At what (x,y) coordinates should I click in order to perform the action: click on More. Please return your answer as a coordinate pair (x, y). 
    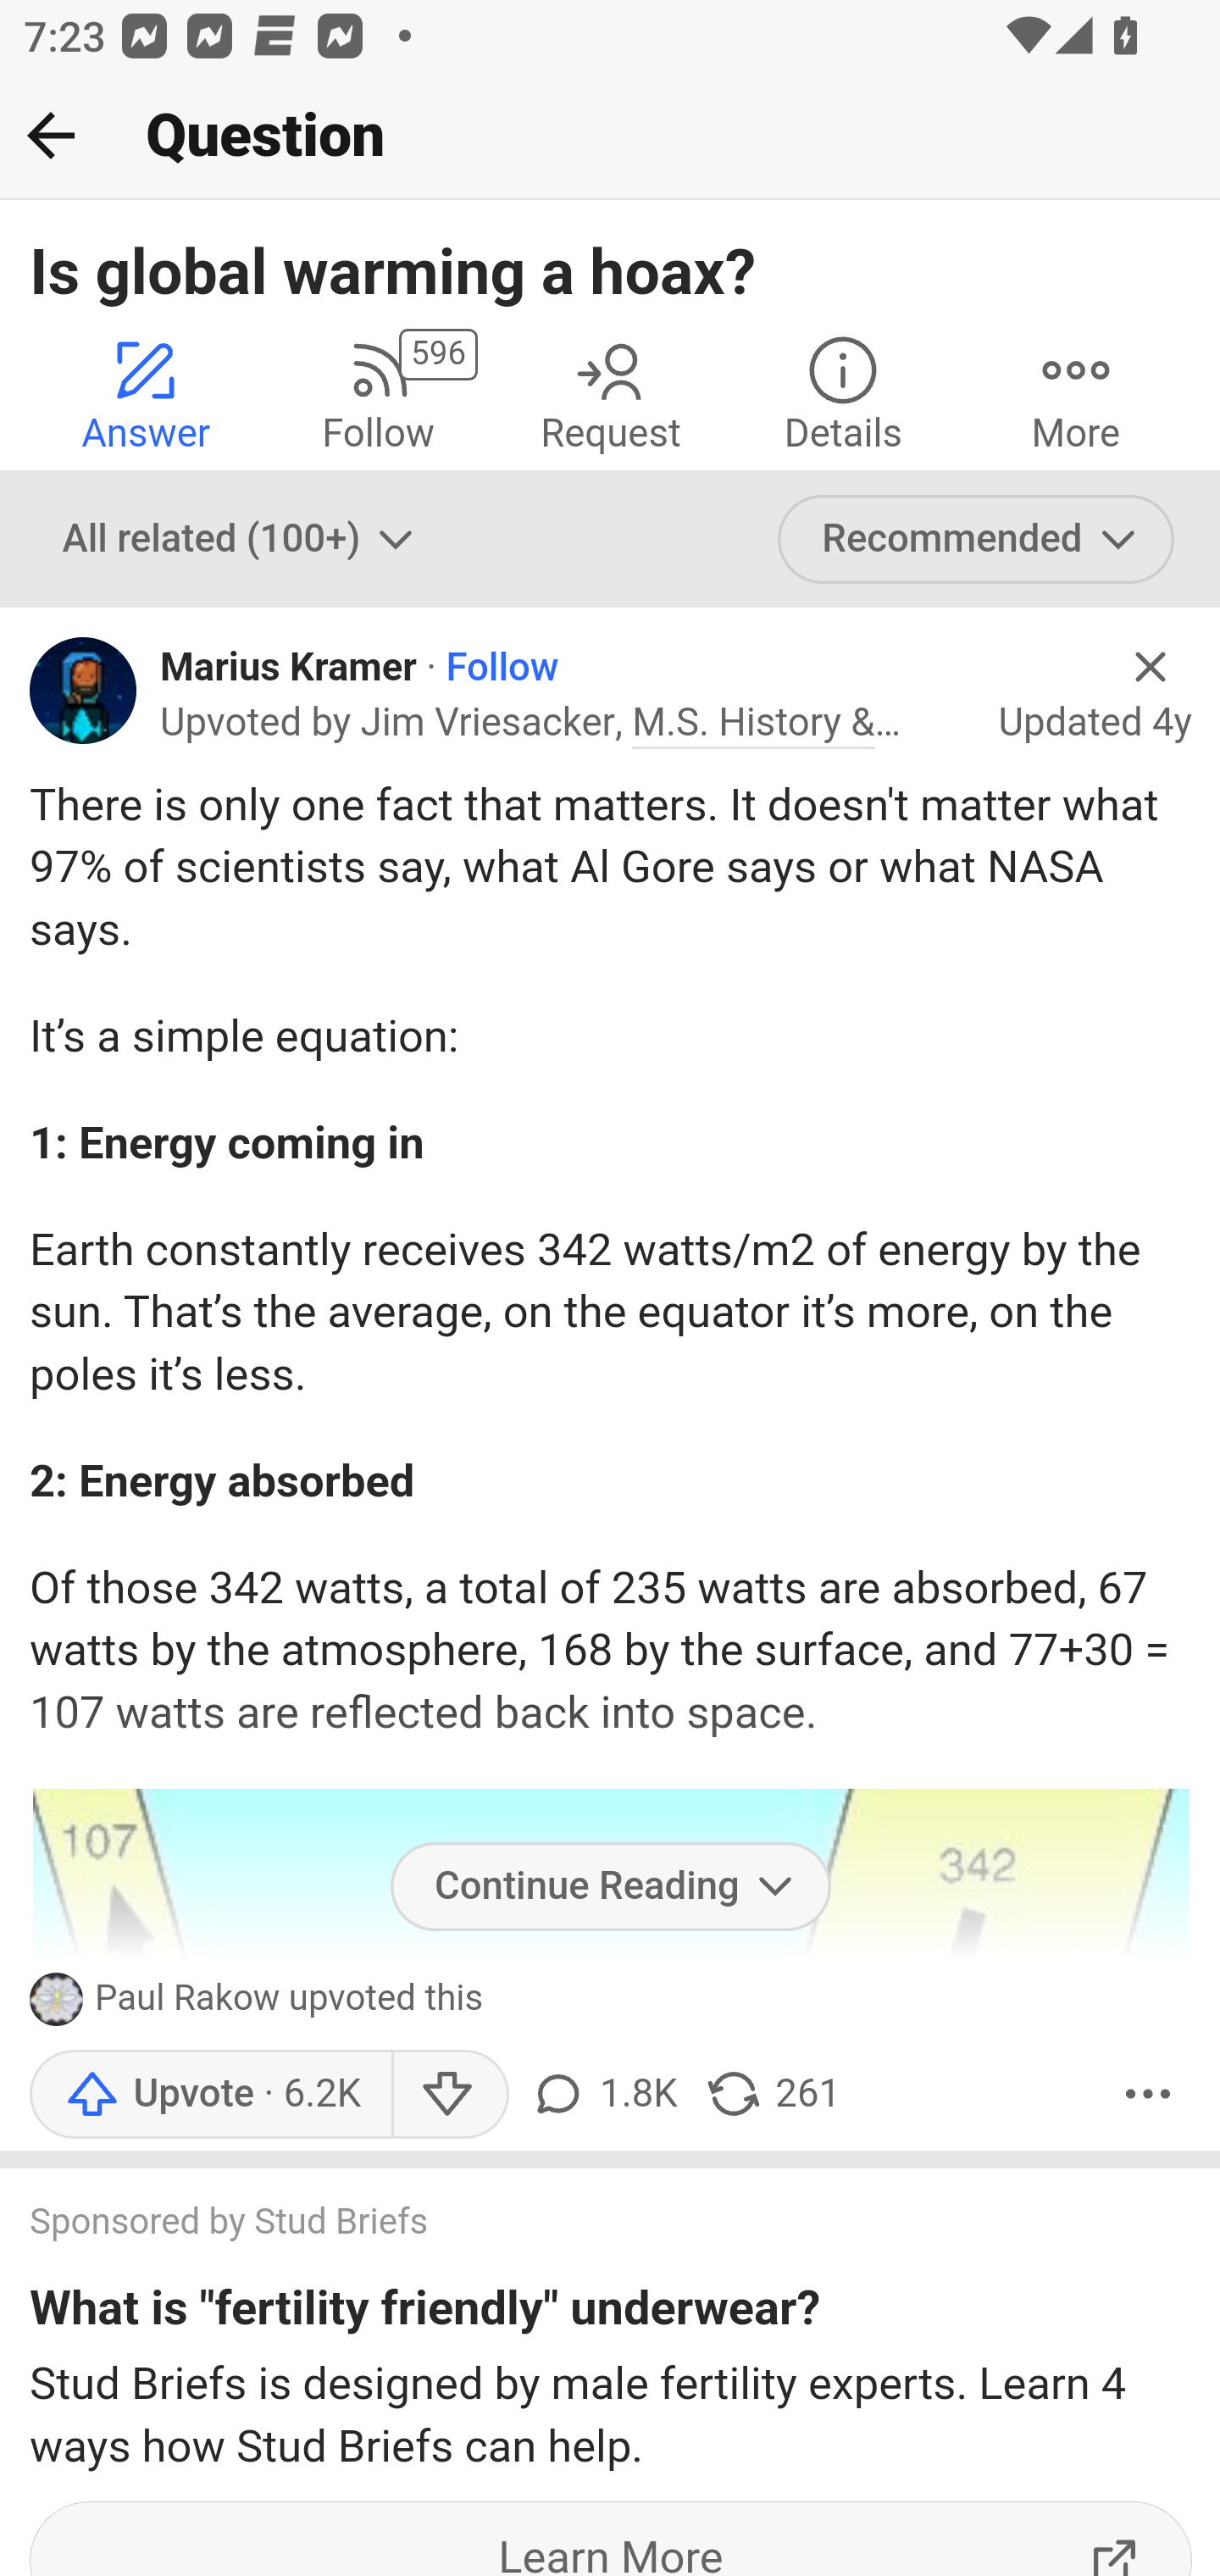
    Looking at the image, I should click on (1076, 394).